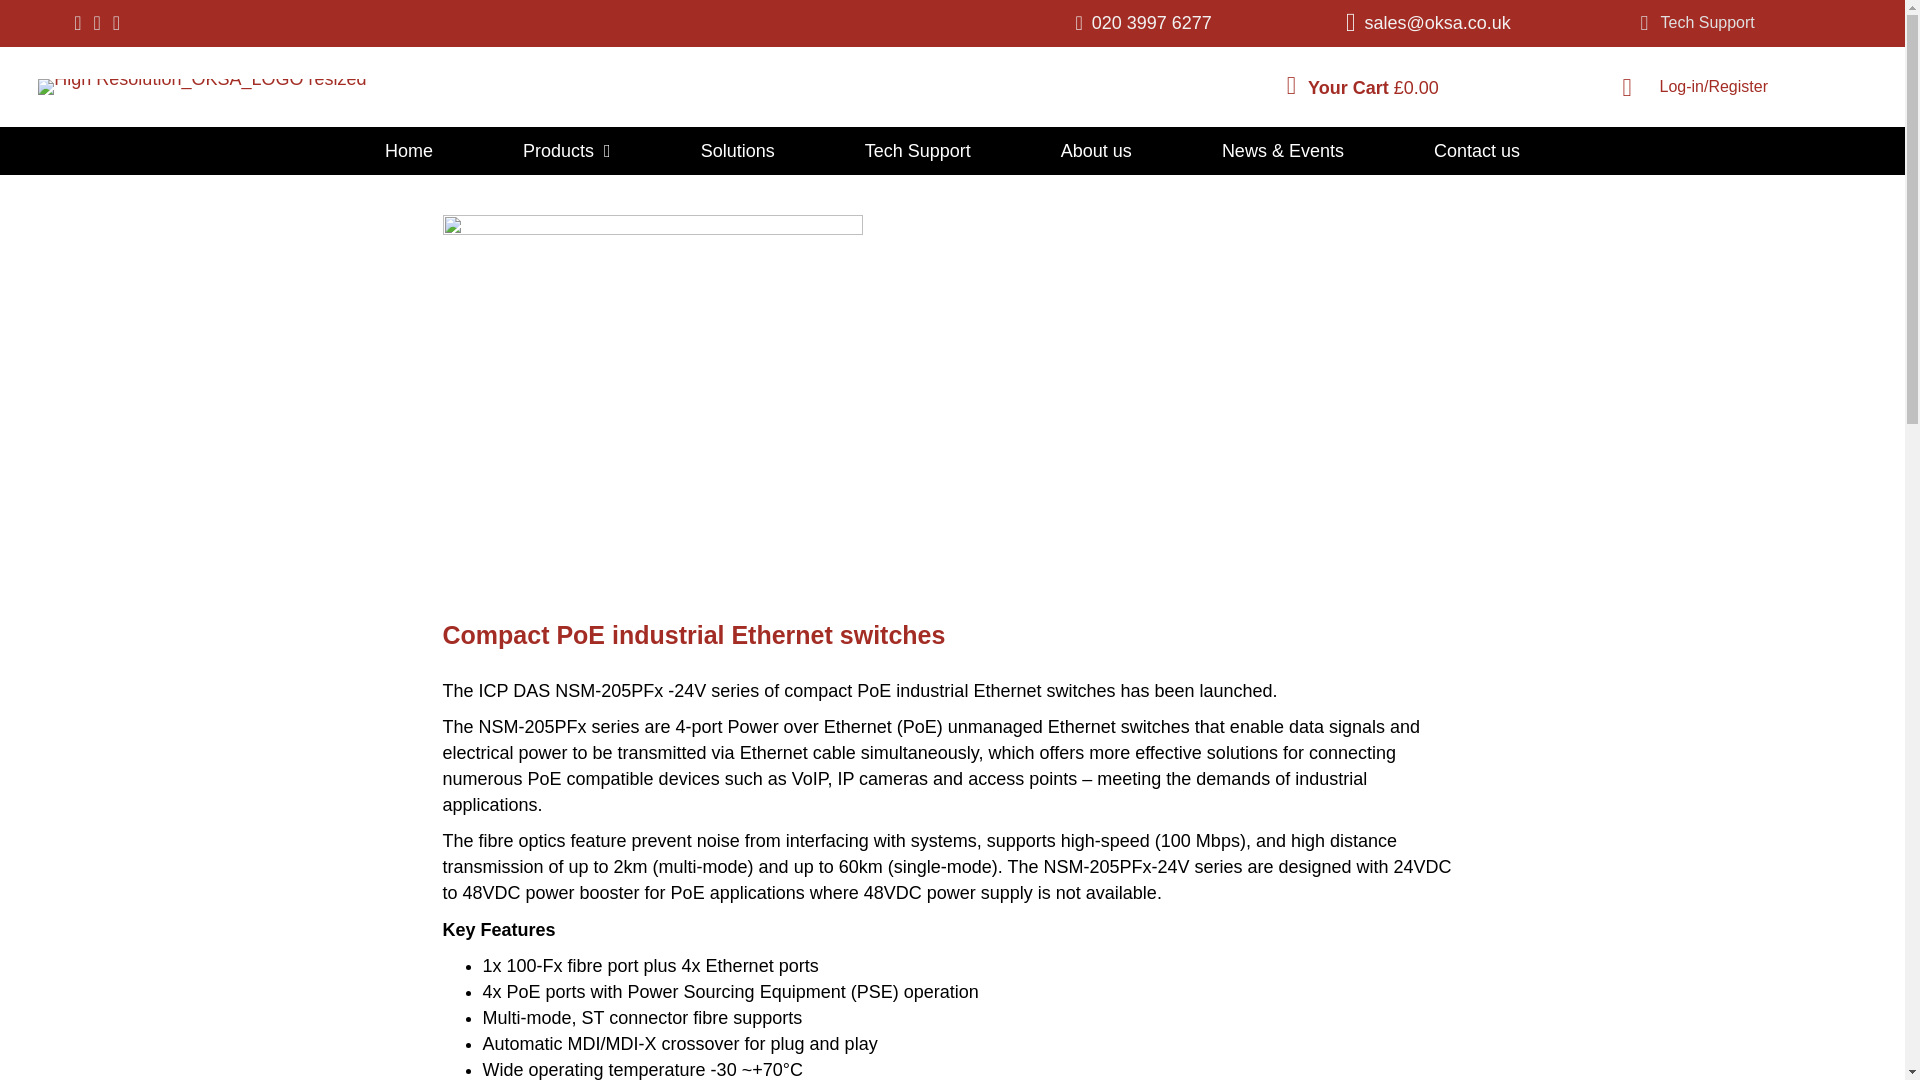 The width and height of the screenshot is (1920, 1080). I want to click on Products, so click(566, 150).